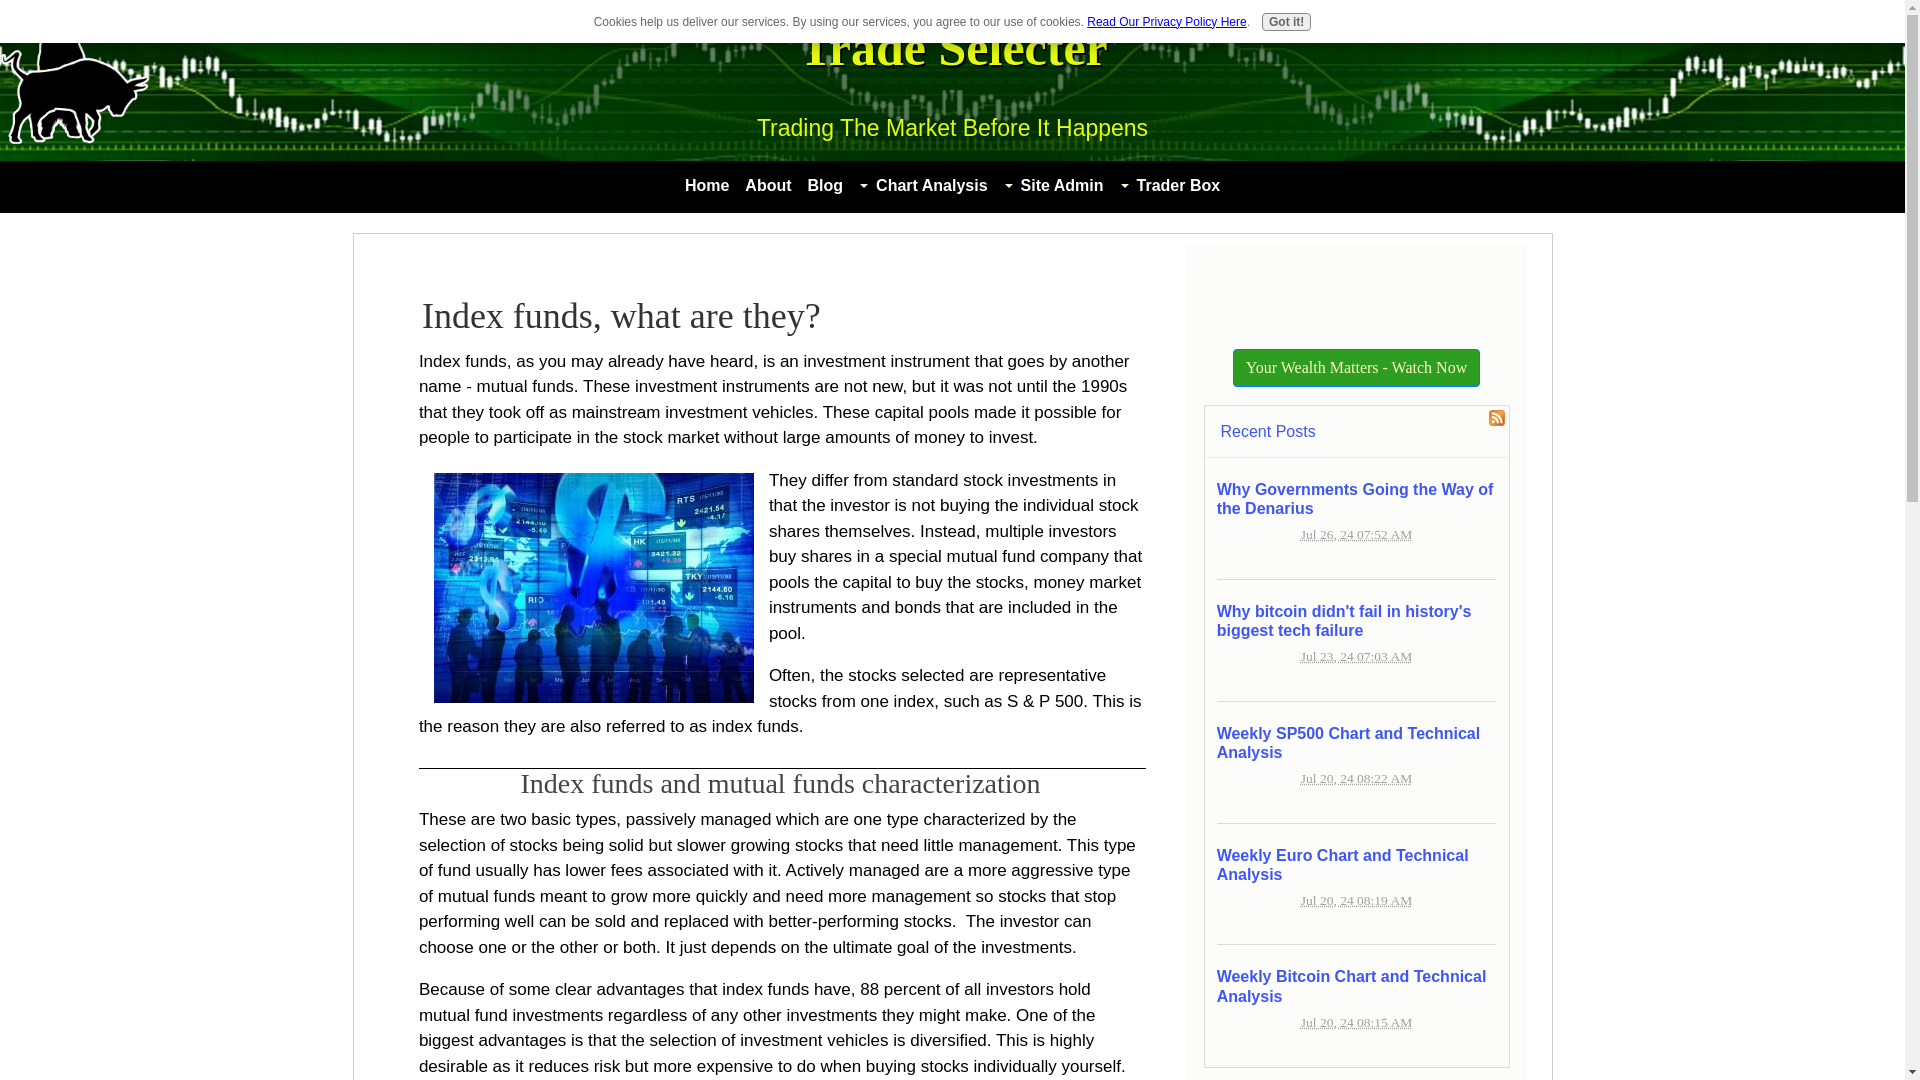  What do you see at coordinates (768, 185) in the screenshot?
I see `About` at bounding box center [768, 185].